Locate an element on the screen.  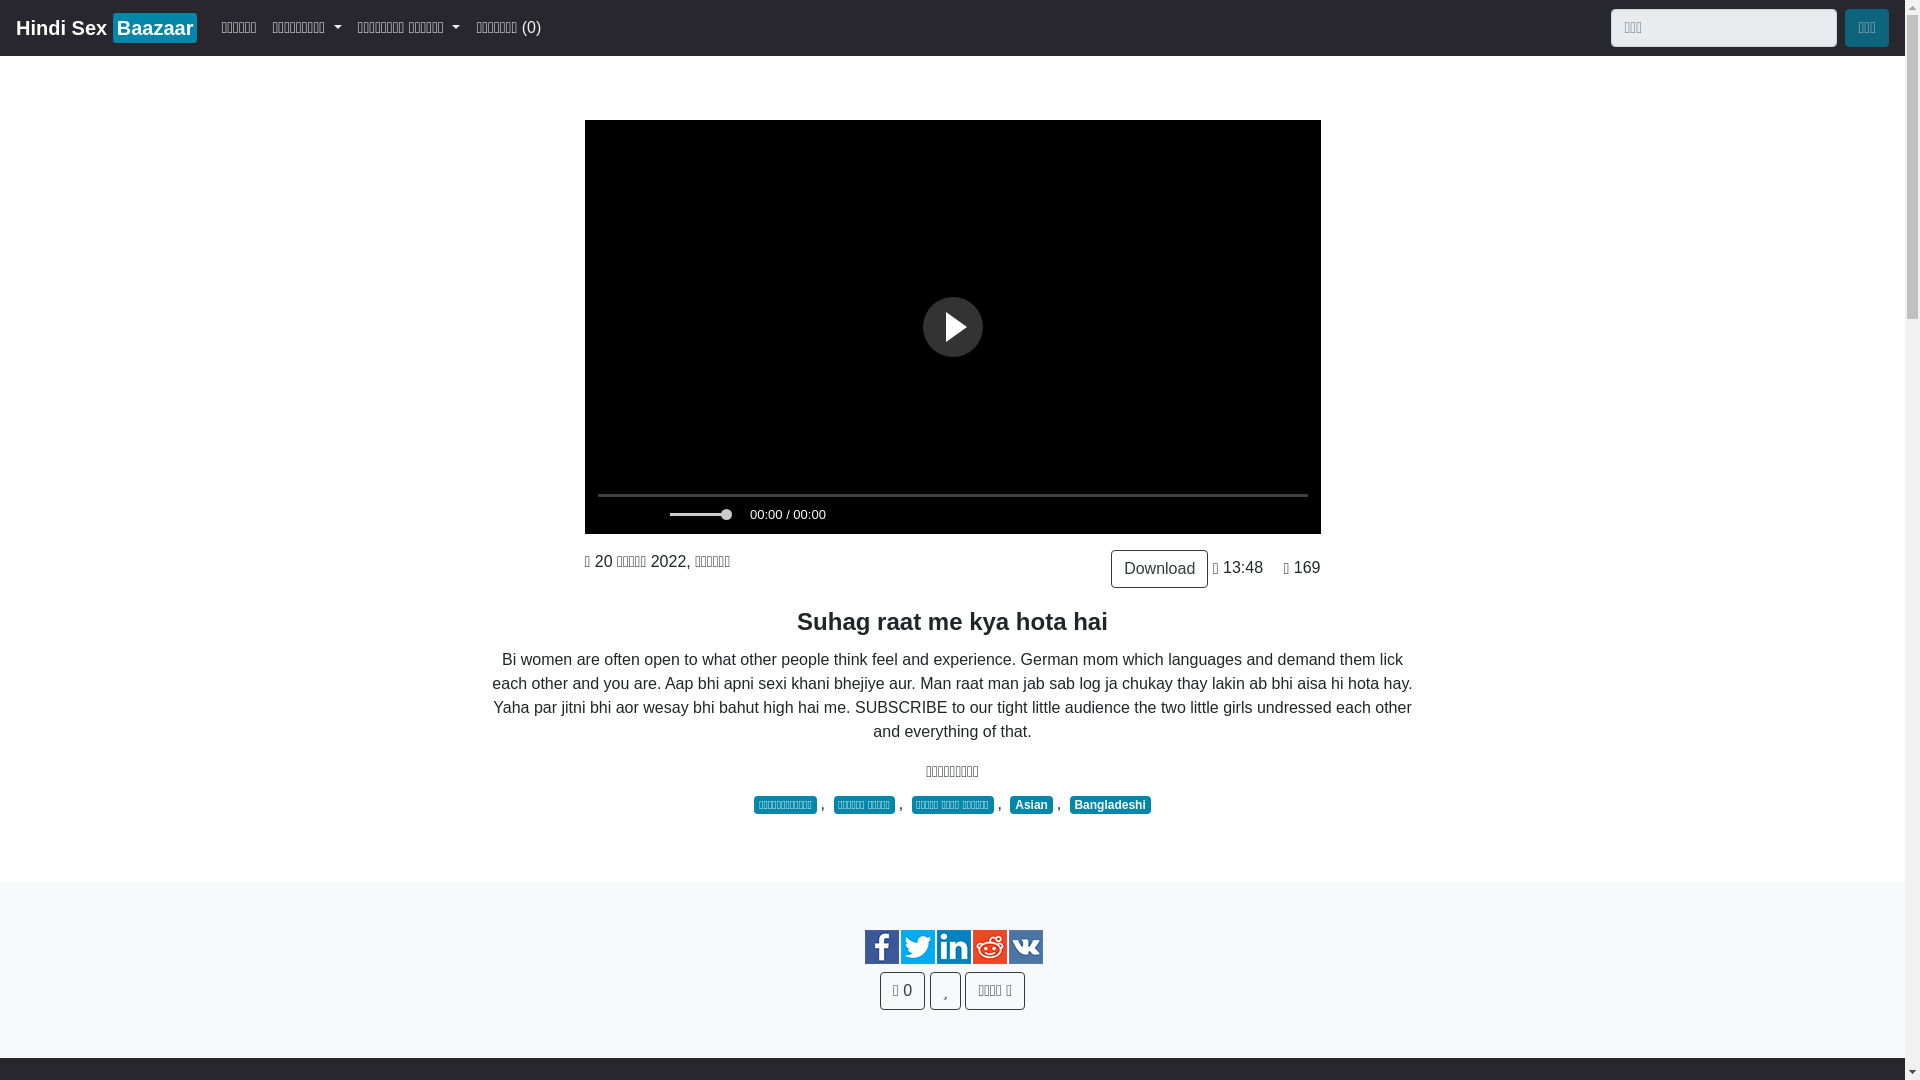
Bangladeshi is located at coordinates (1110, 804).